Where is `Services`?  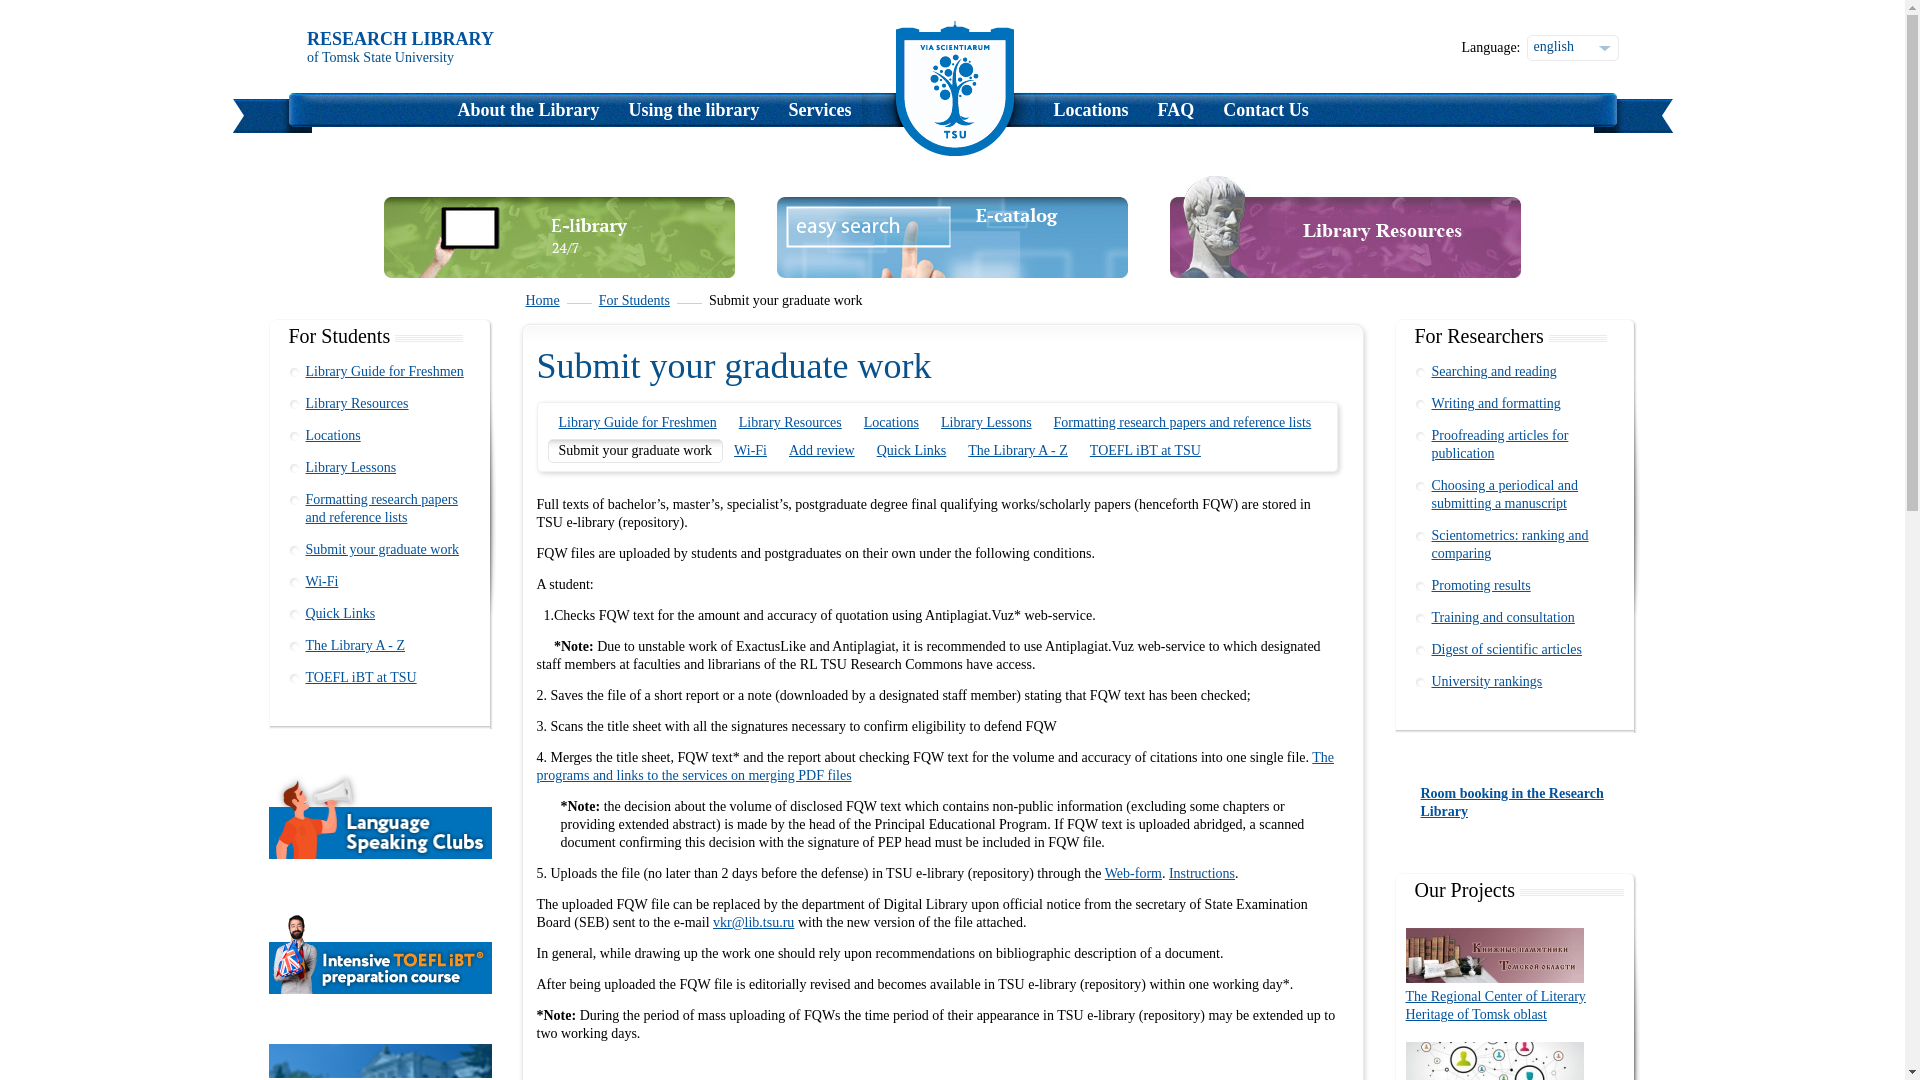 Services is located at coordinates (820, 112).